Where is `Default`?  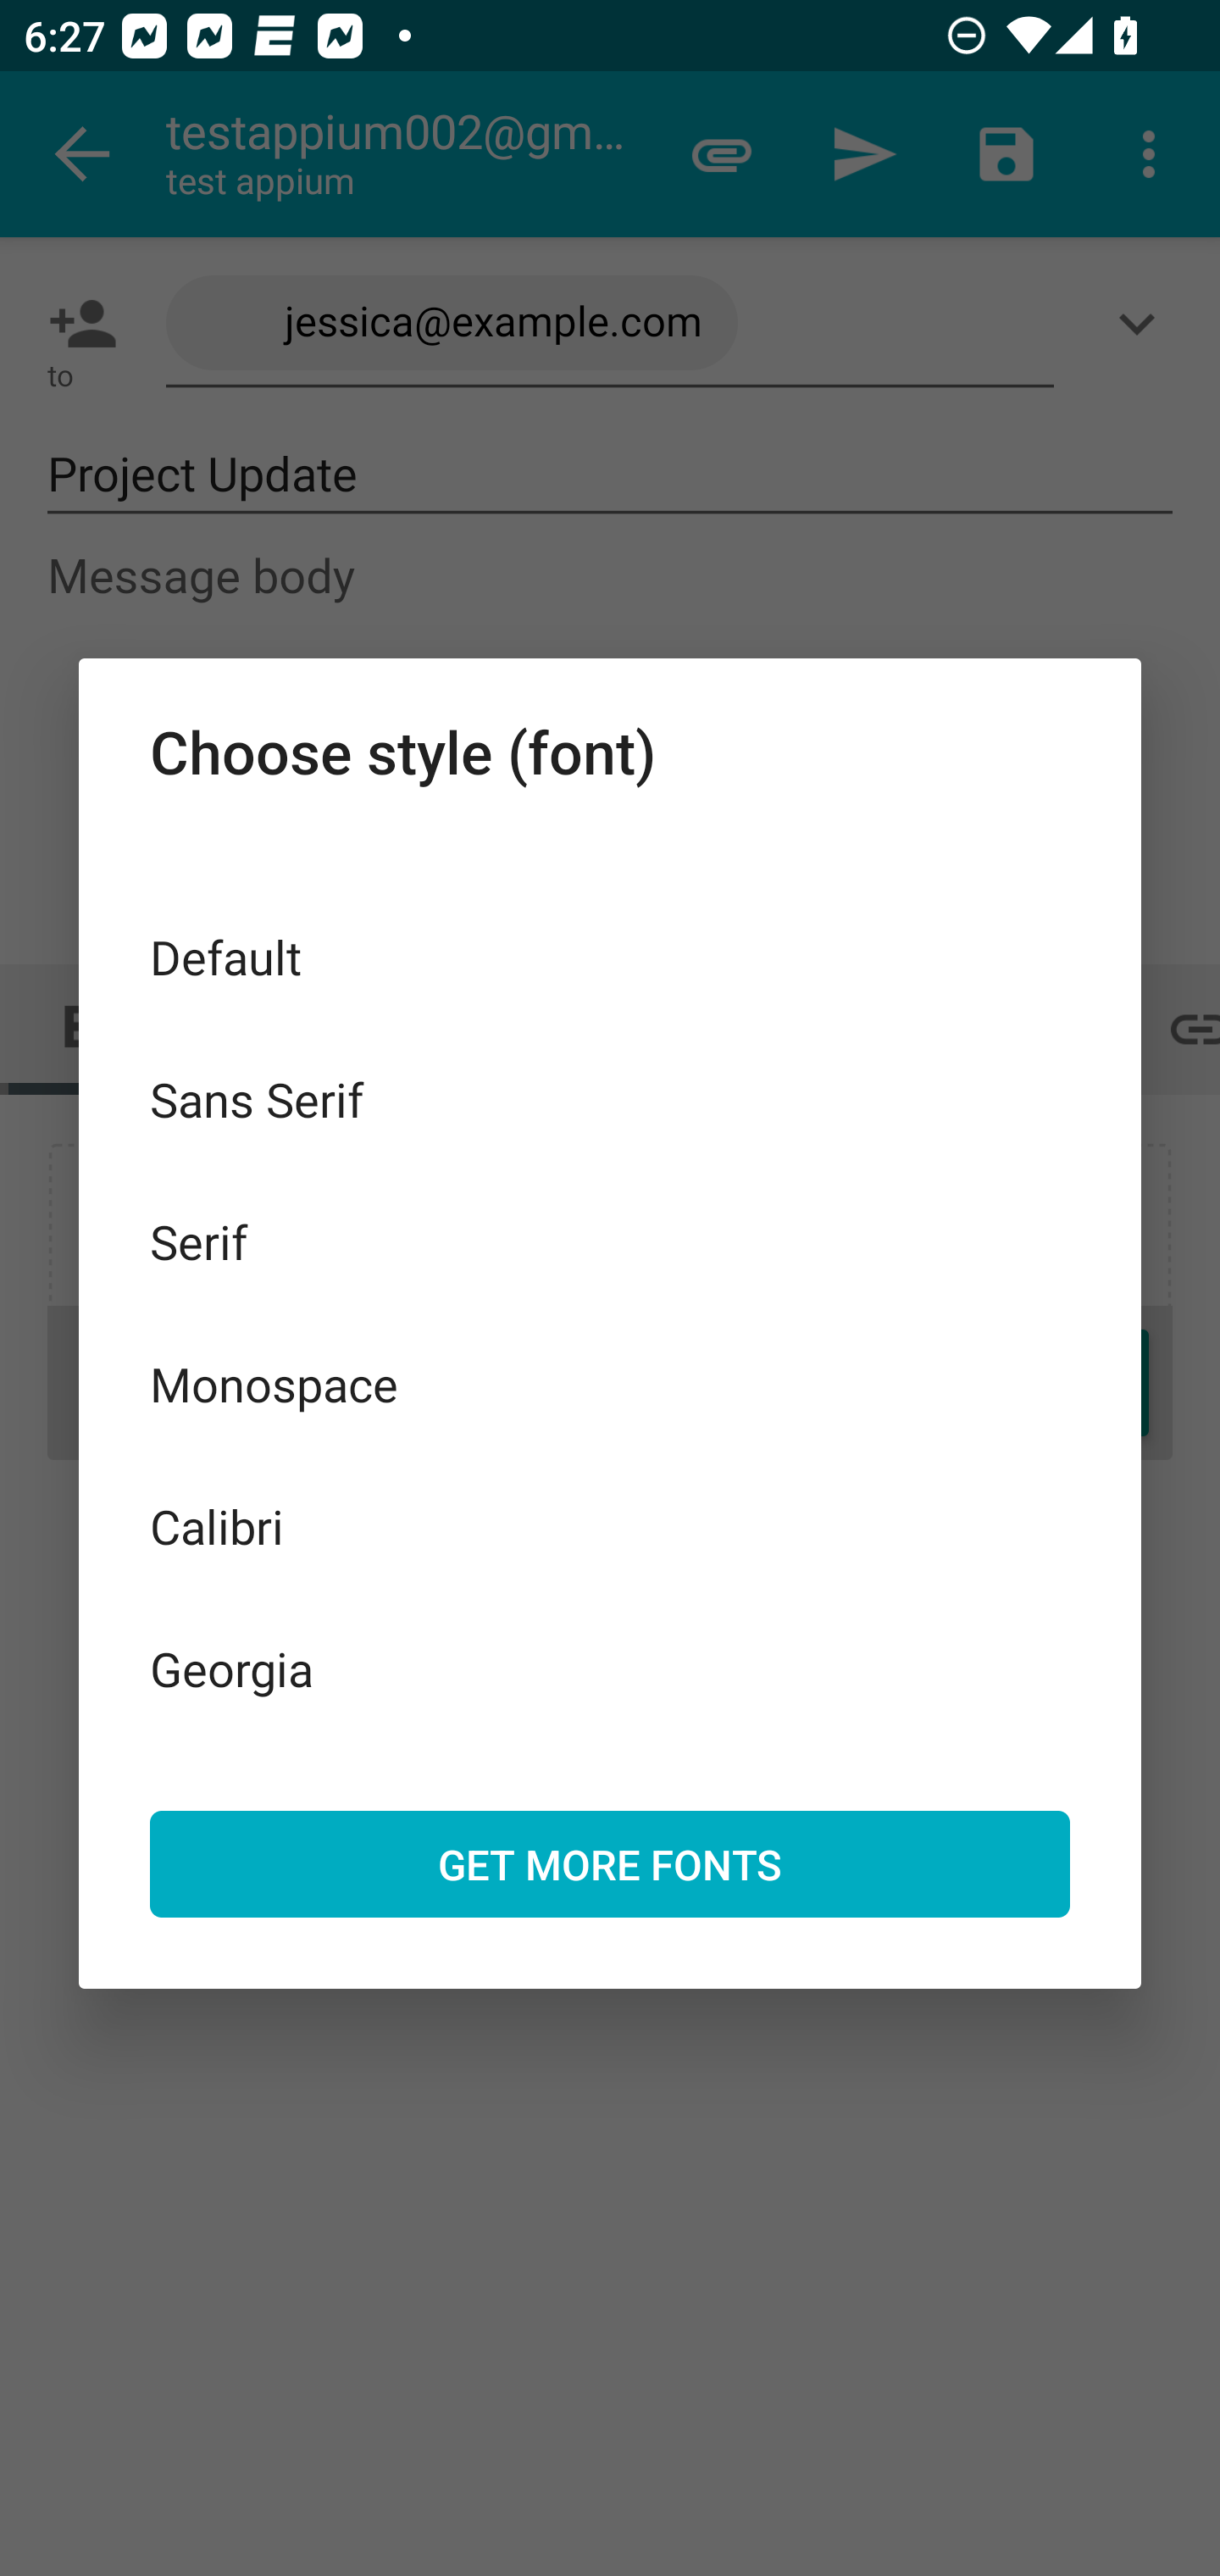 Default is located at coordinates (610, 956).